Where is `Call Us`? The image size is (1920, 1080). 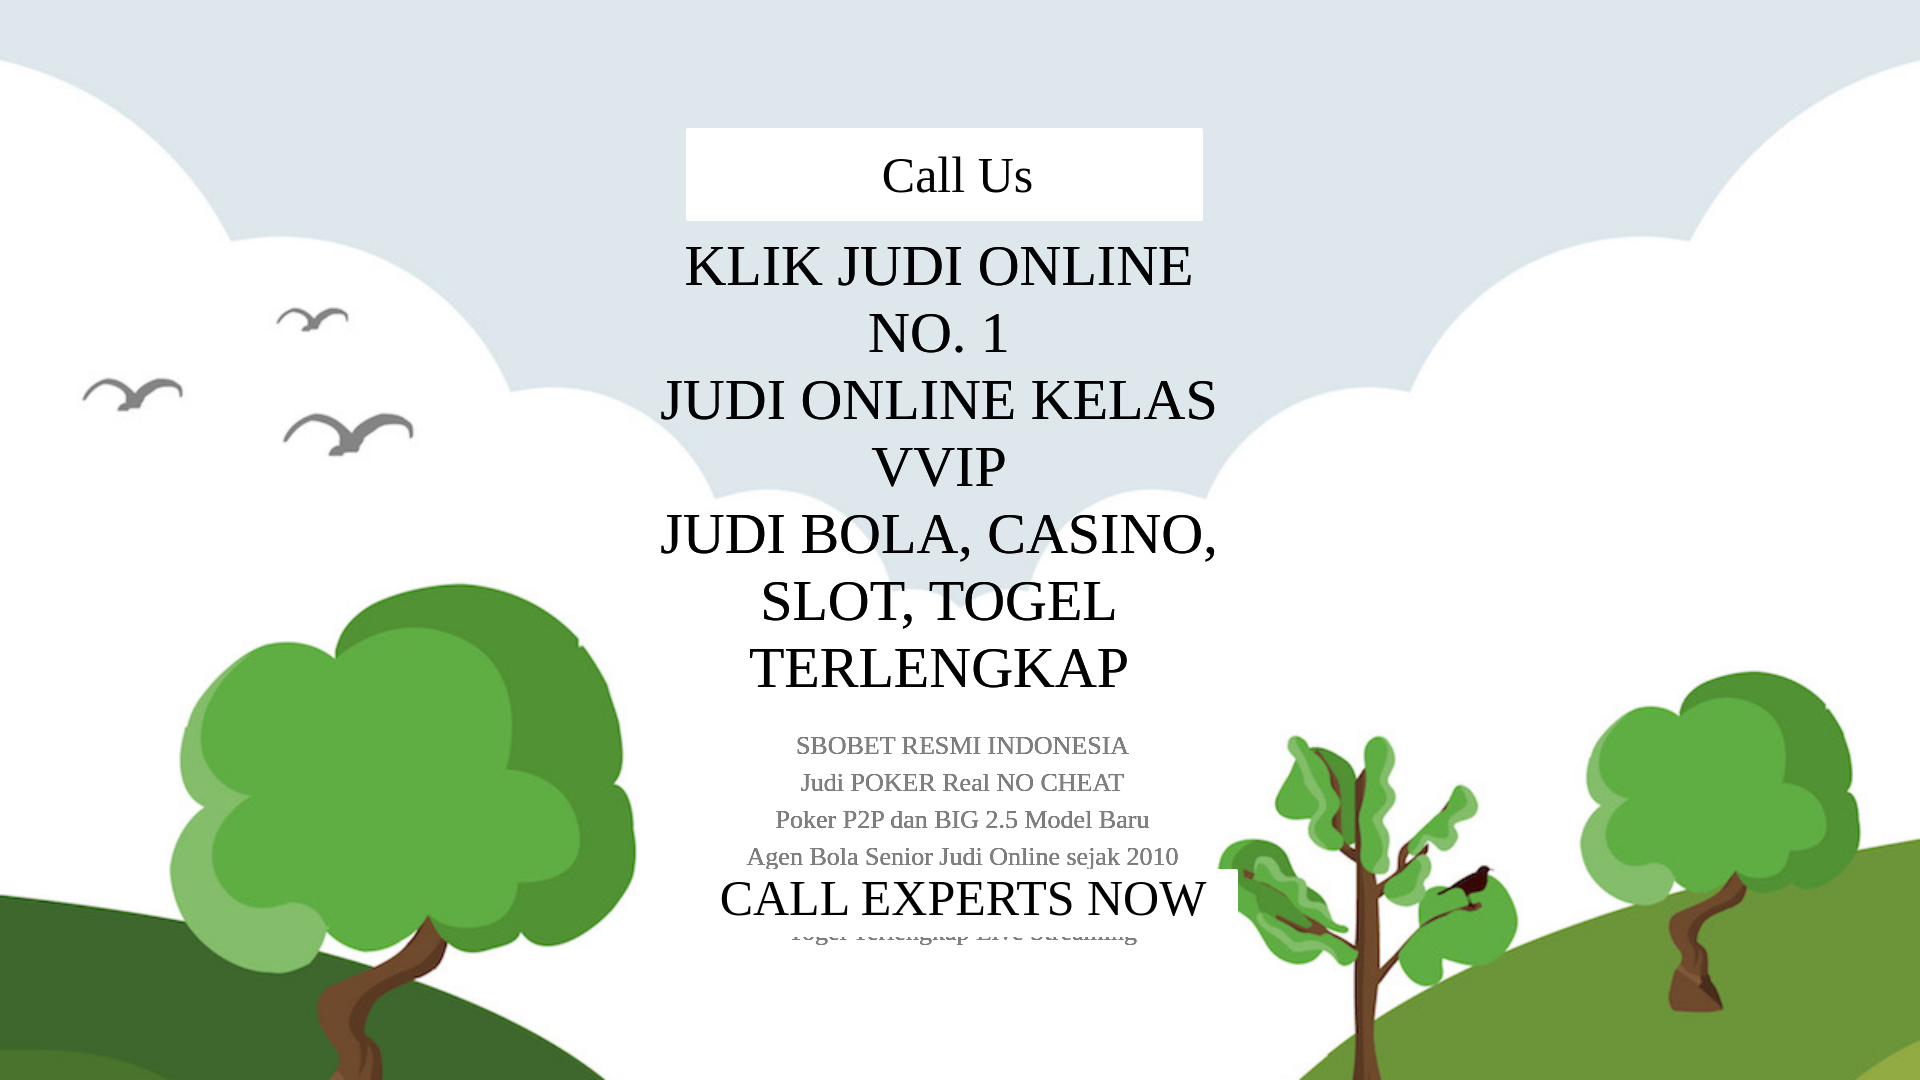 Call Us is located at coordinates (960, 750).